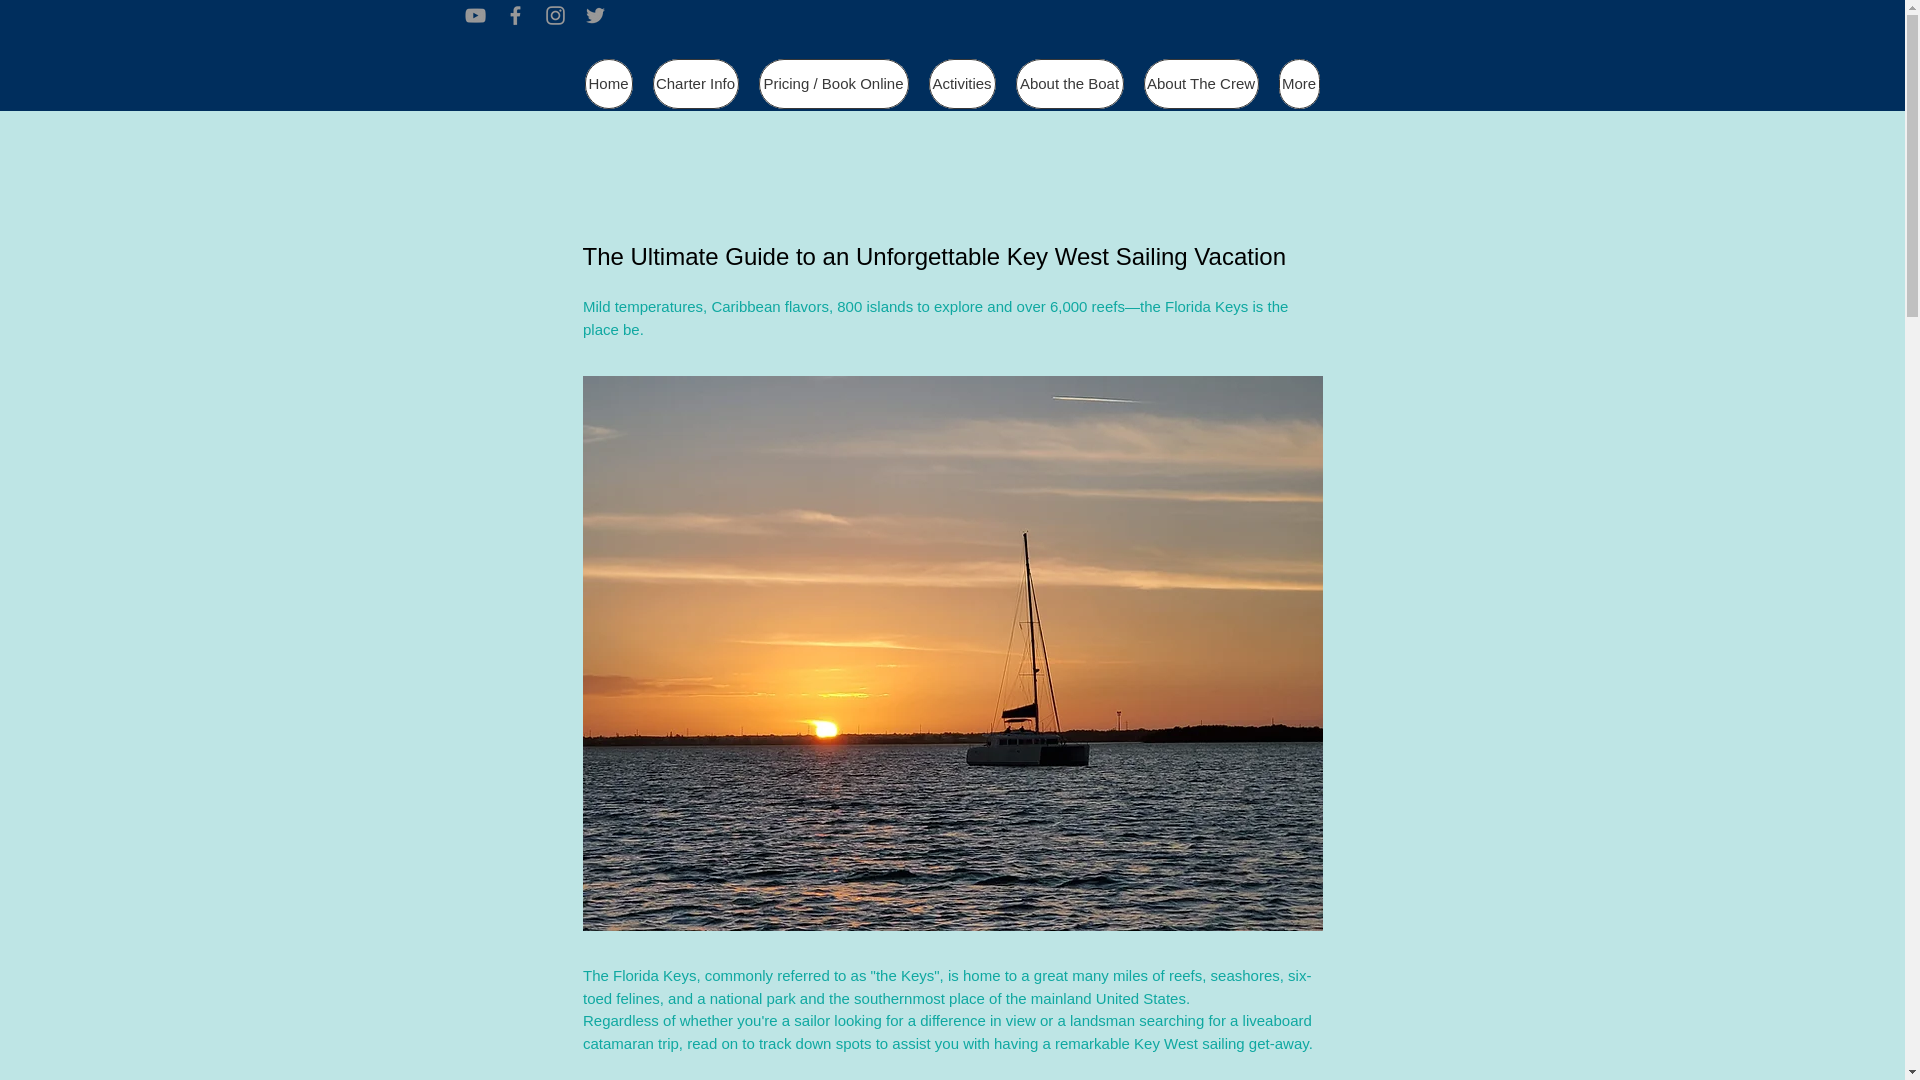 This screenshot has height=1080, width=1920. I want to click on Home, so click(607, 84).